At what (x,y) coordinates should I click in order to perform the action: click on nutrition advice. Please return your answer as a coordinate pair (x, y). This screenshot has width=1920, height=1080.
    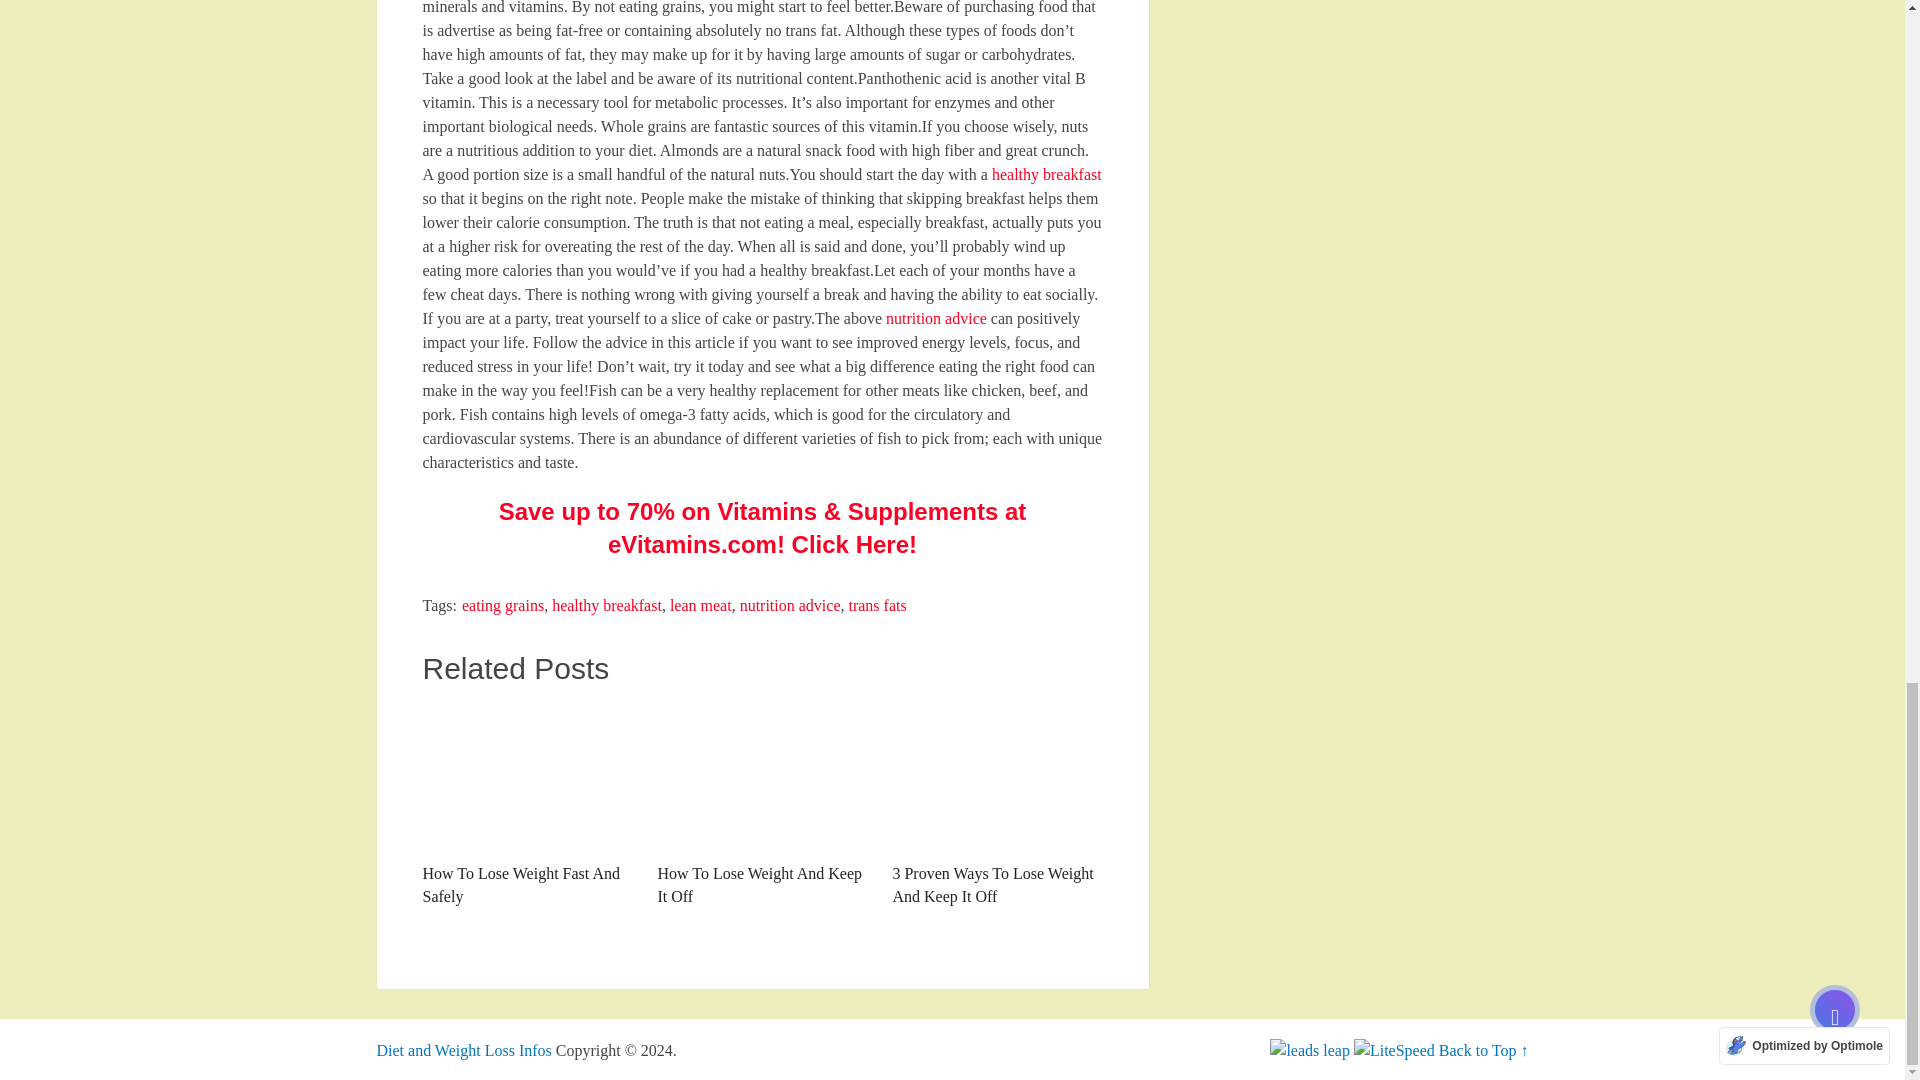
    Looking at the image, I should click on (790, 606).